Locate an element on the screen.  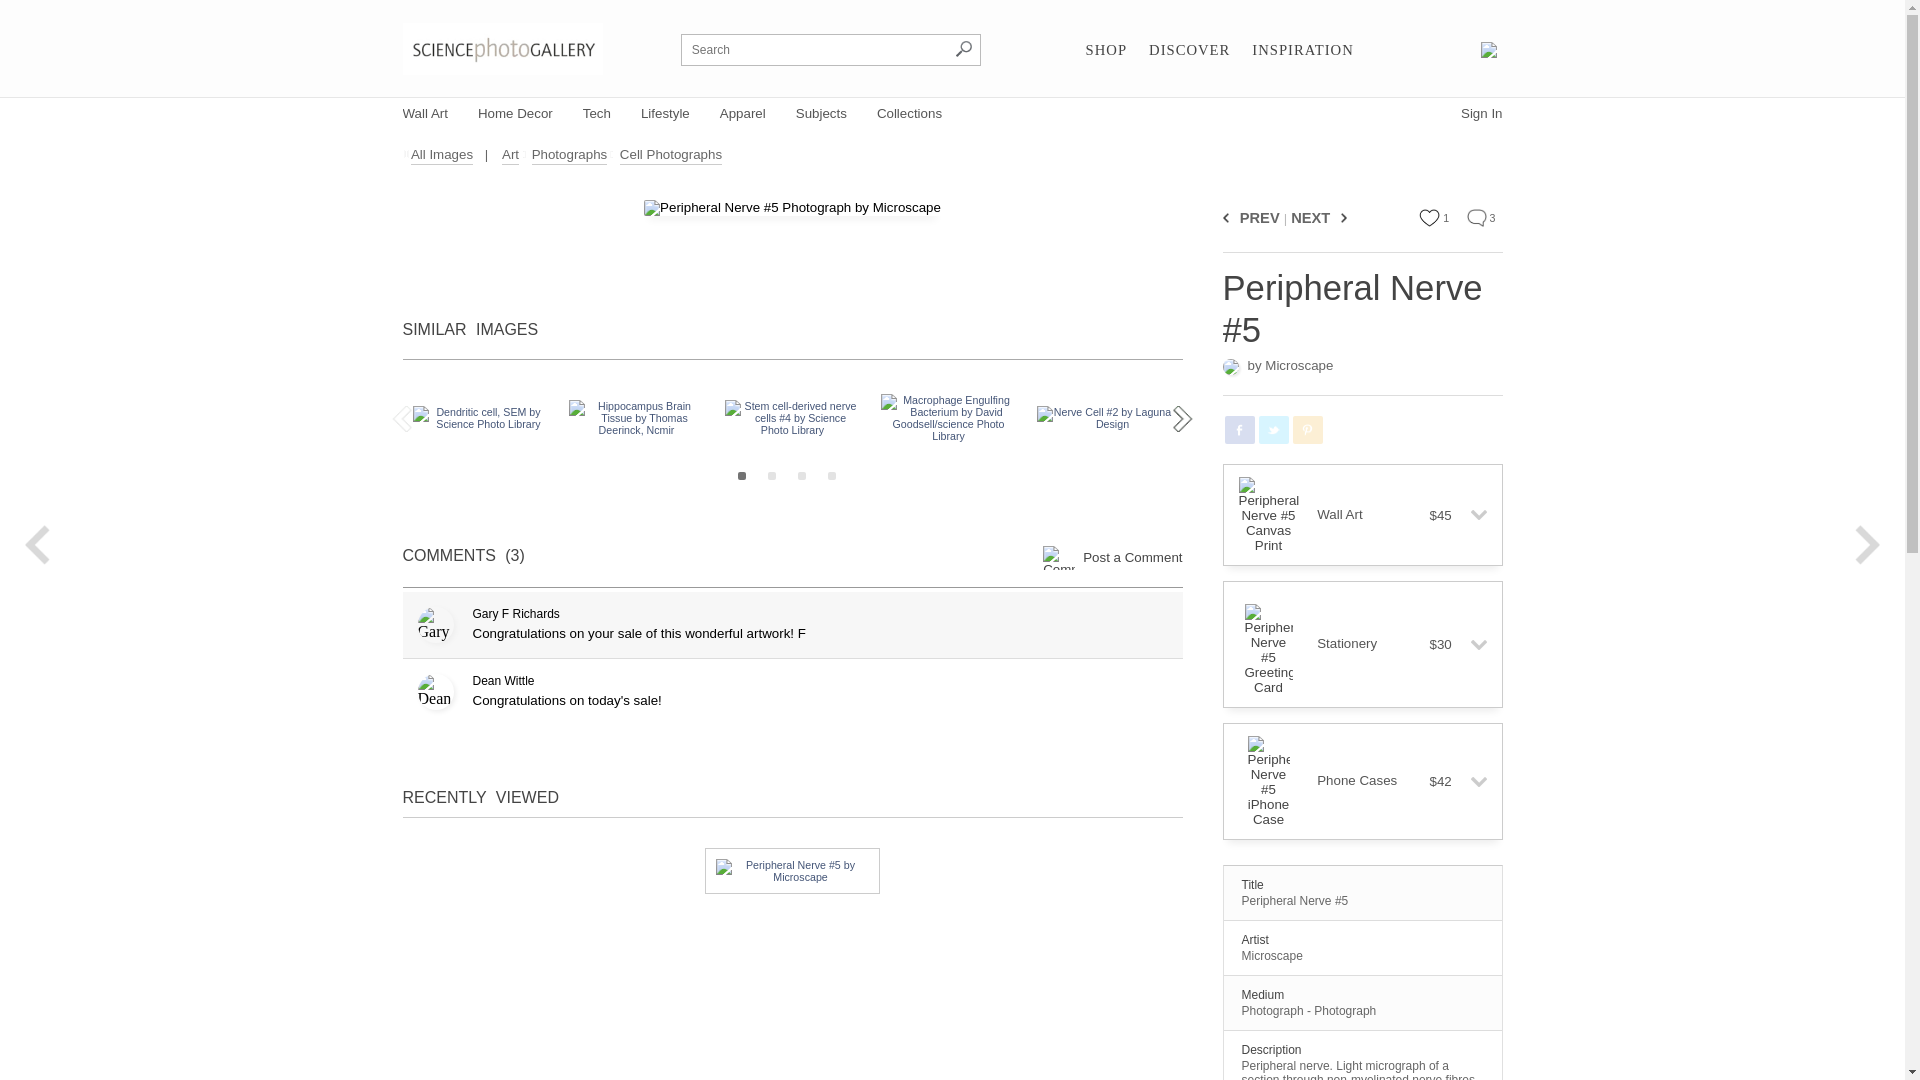
INSPIRATION is located at coordinates (1302, 50).